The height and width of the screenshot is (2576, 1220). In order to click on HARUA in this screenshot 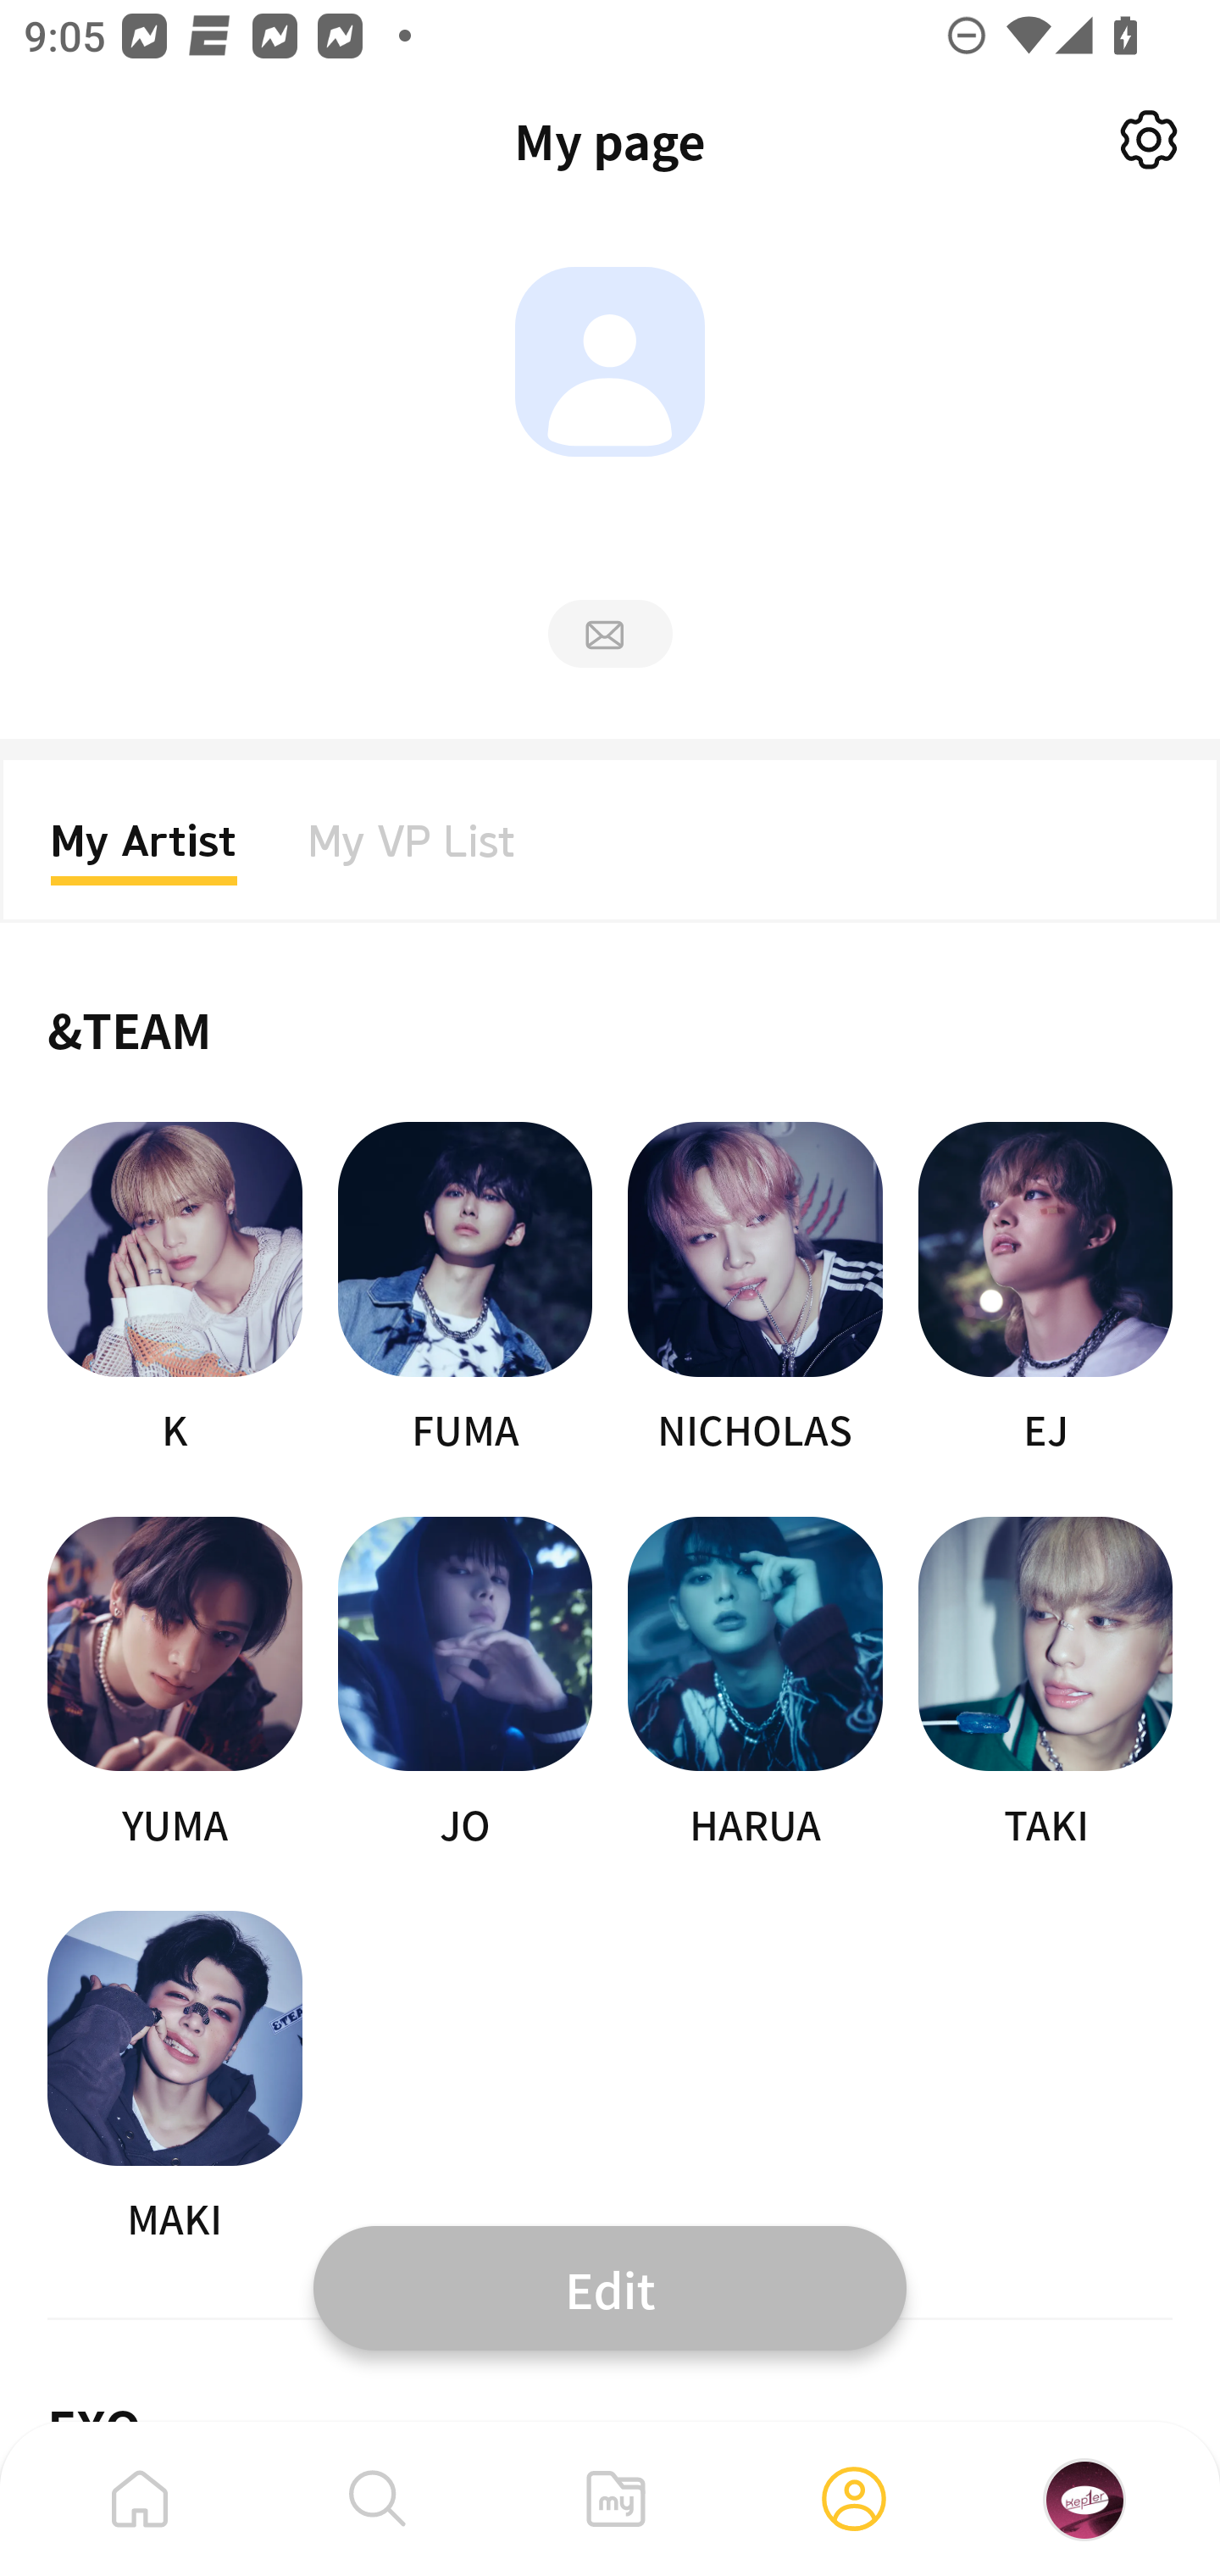, I will do `click(756, 1685)`.